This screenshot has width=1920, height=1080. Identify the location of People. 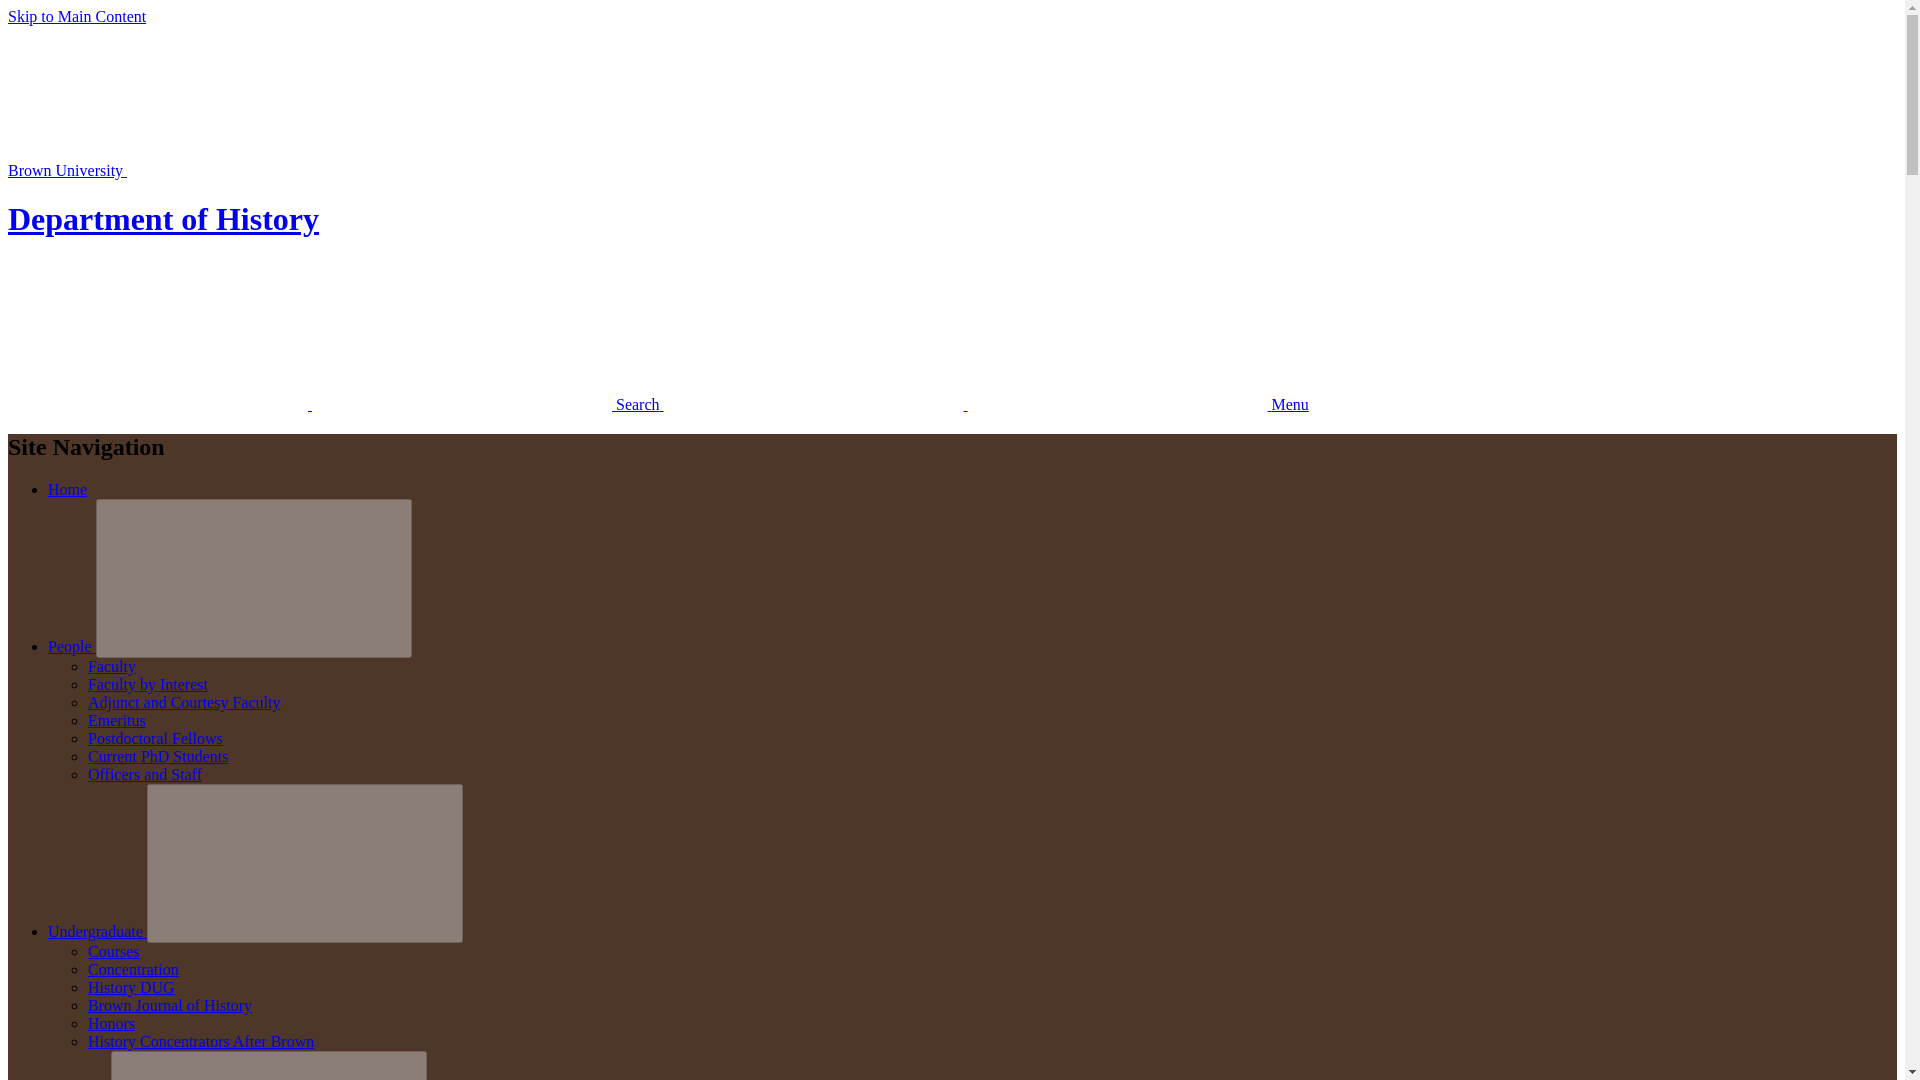
(72, 646).